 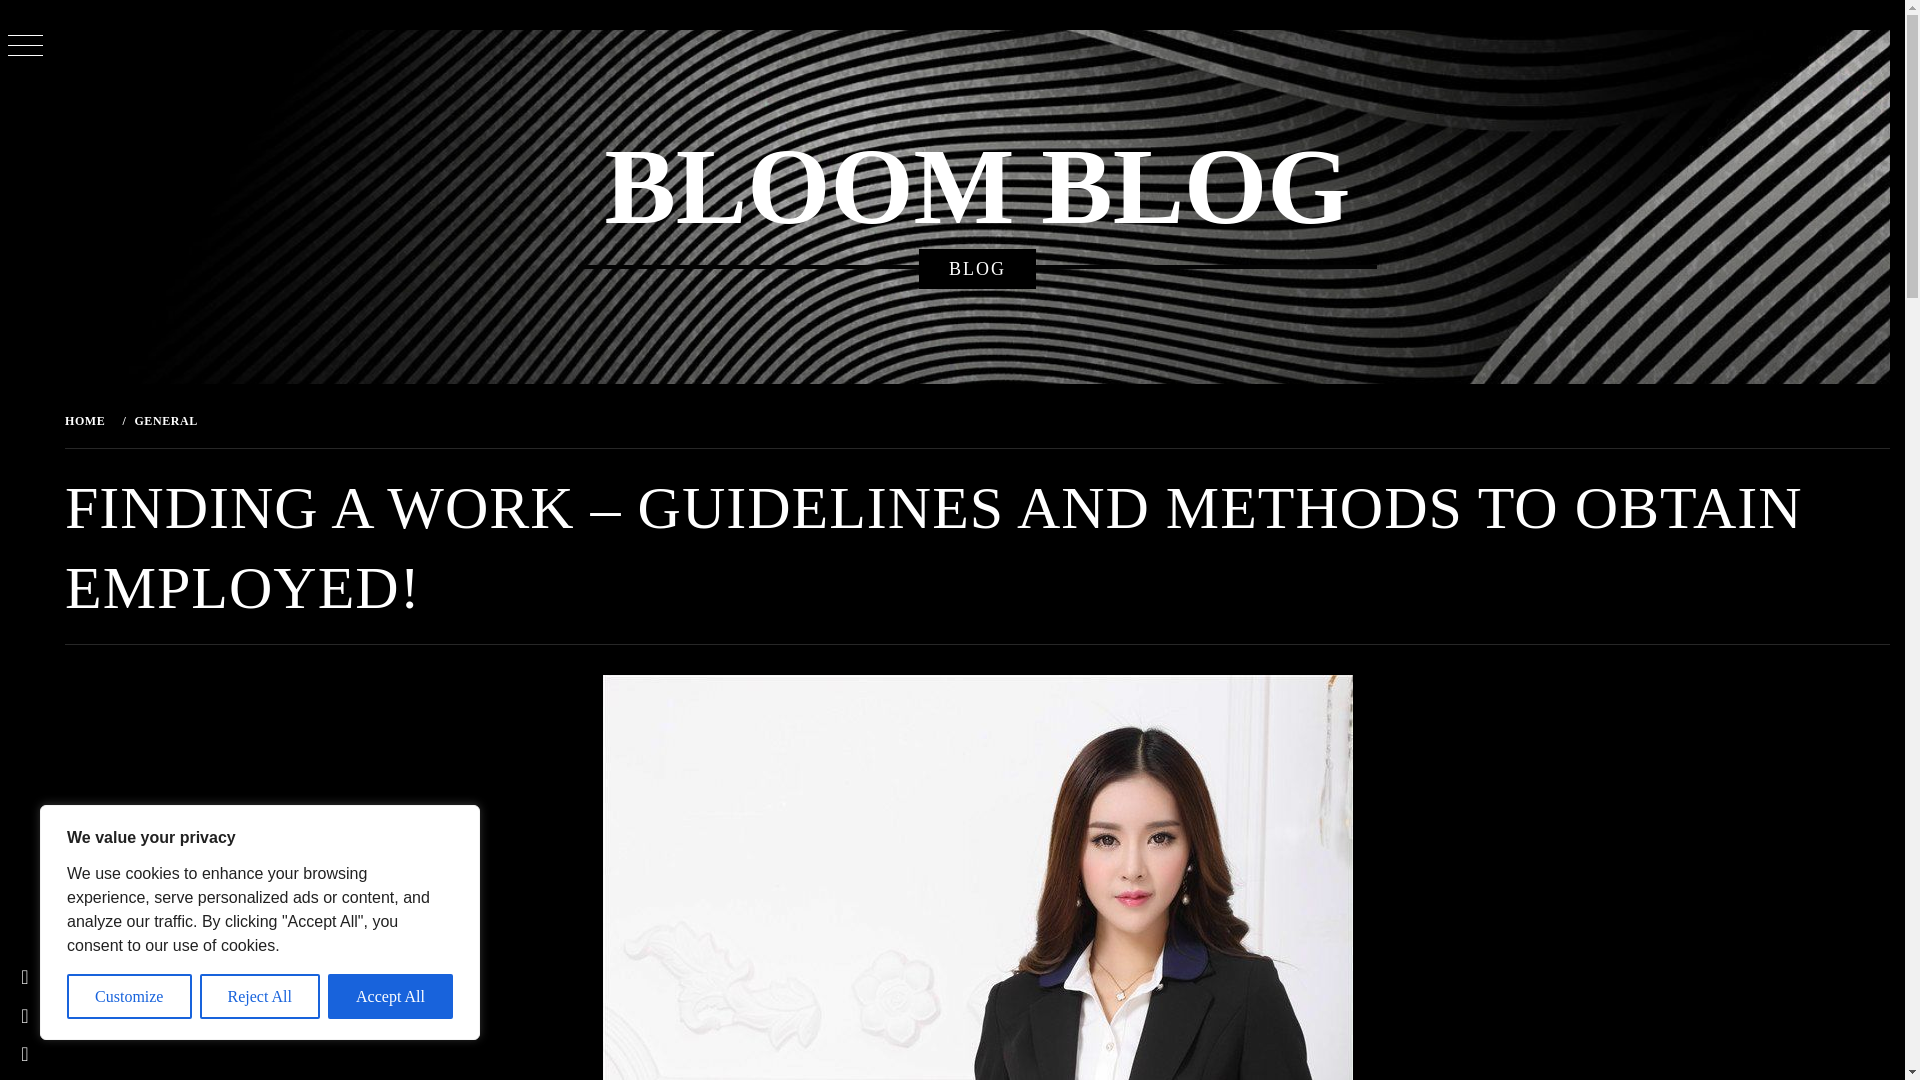 What do you see at coordinates (164, 420) in the screenshot?
I see `GENERAL` at bounding box center [164, 420].